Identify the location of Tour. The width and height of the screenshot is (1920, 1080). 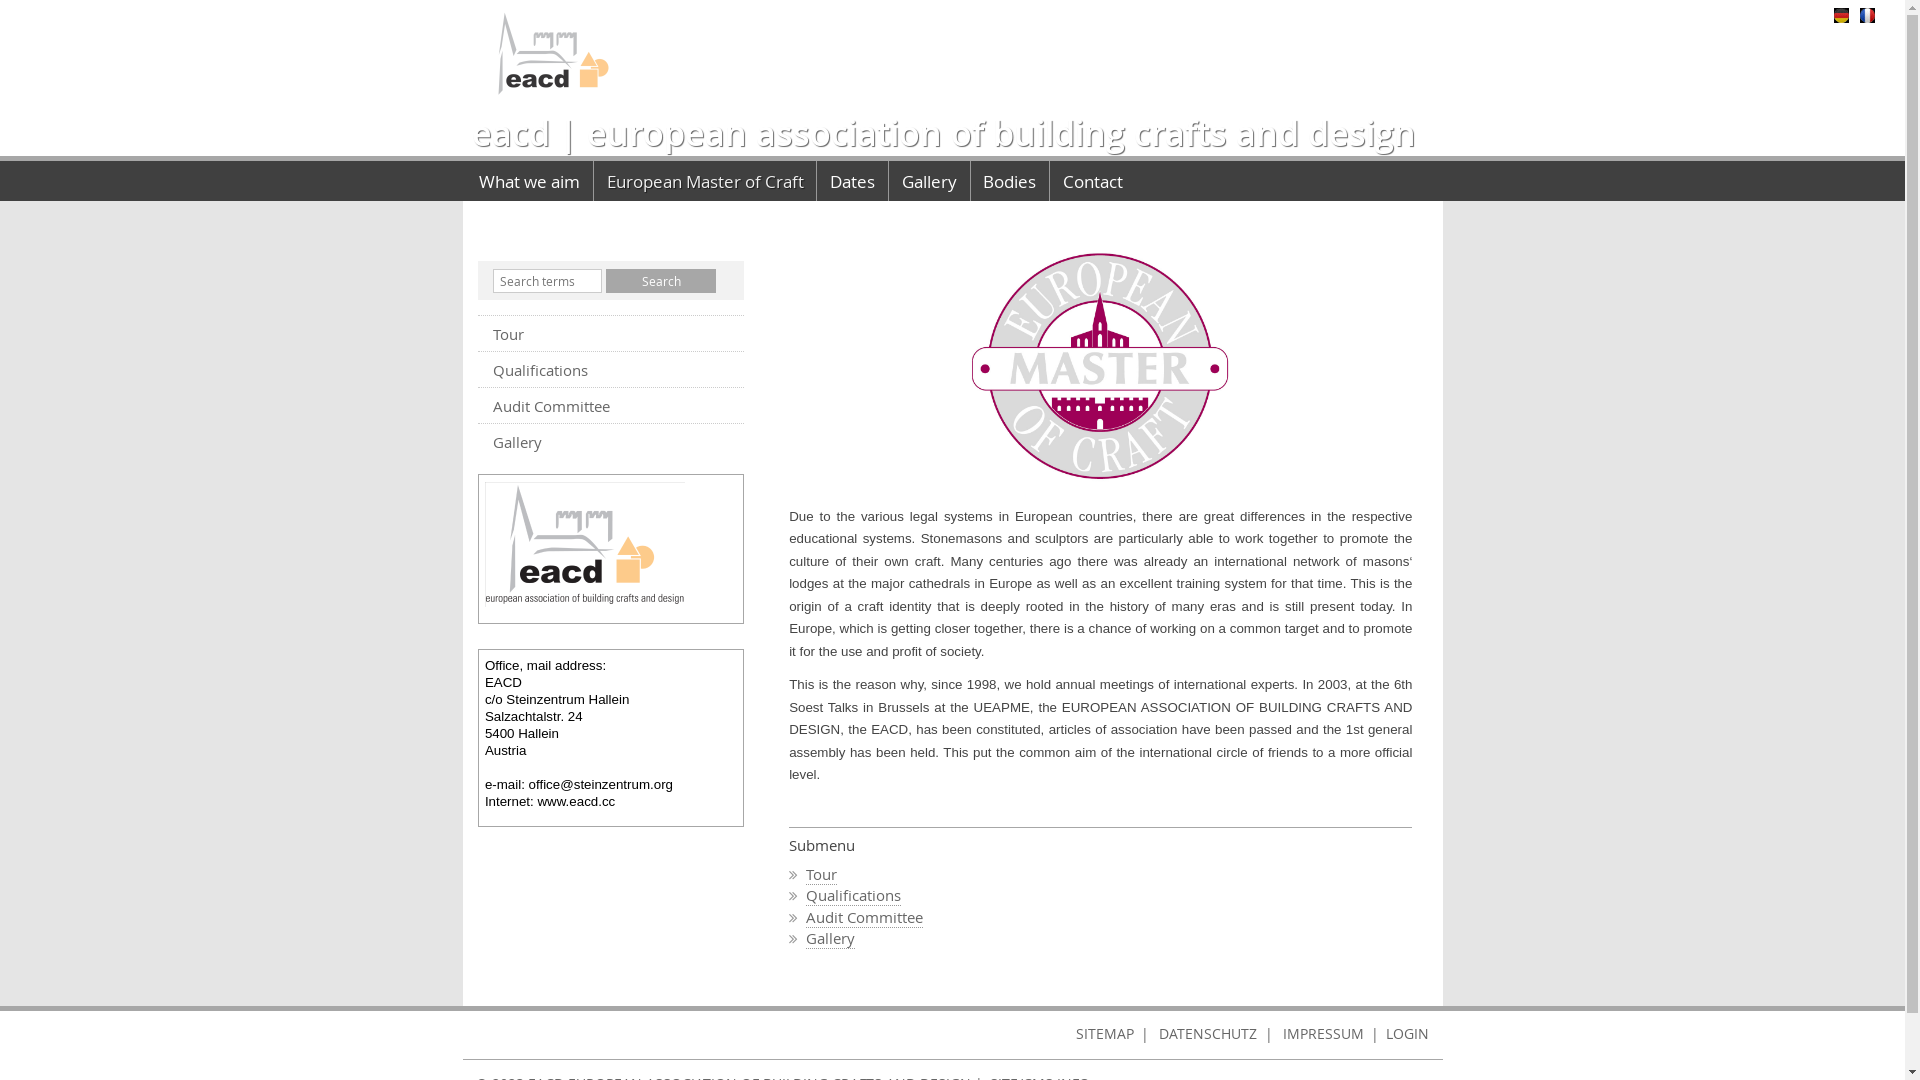
(822, 874).